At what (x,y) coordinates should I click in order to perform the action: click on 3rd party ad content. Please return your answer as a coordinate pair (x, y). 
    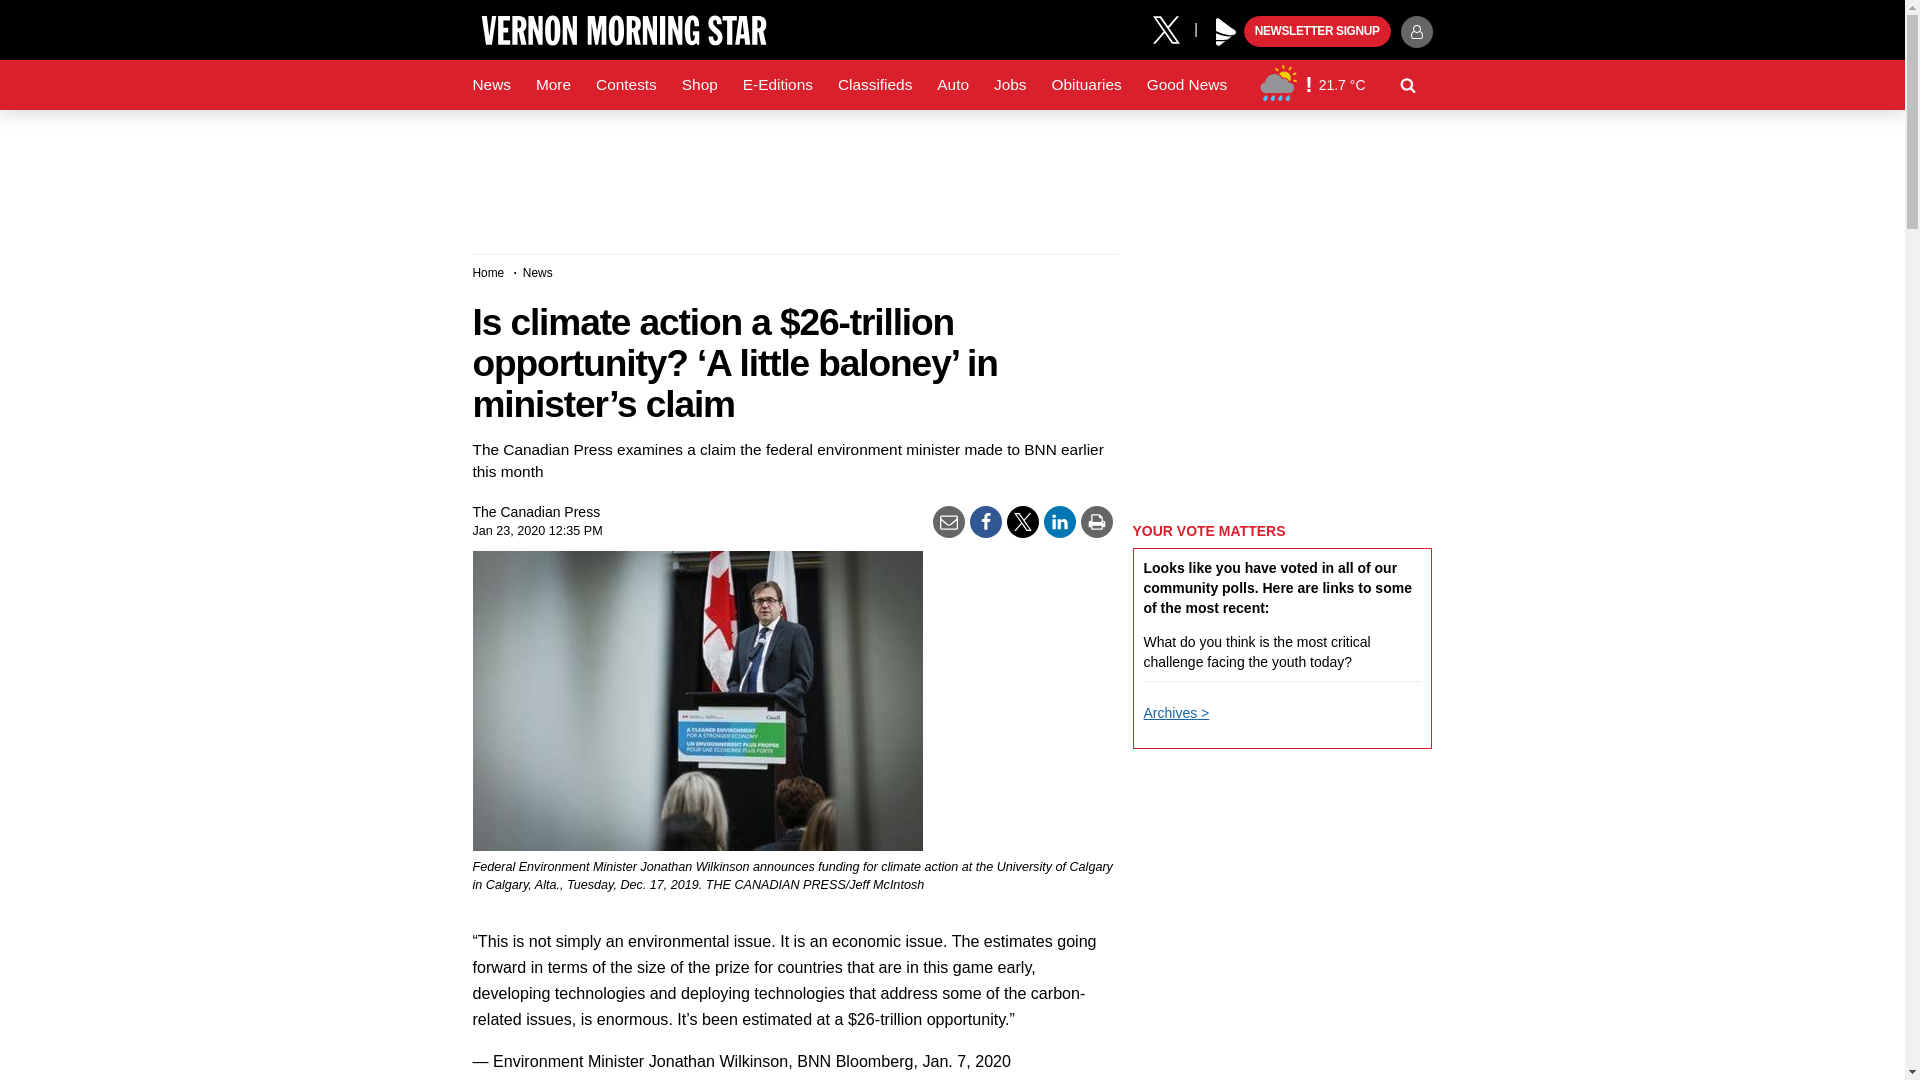
    Looking at the image, I should click on (951, 174).